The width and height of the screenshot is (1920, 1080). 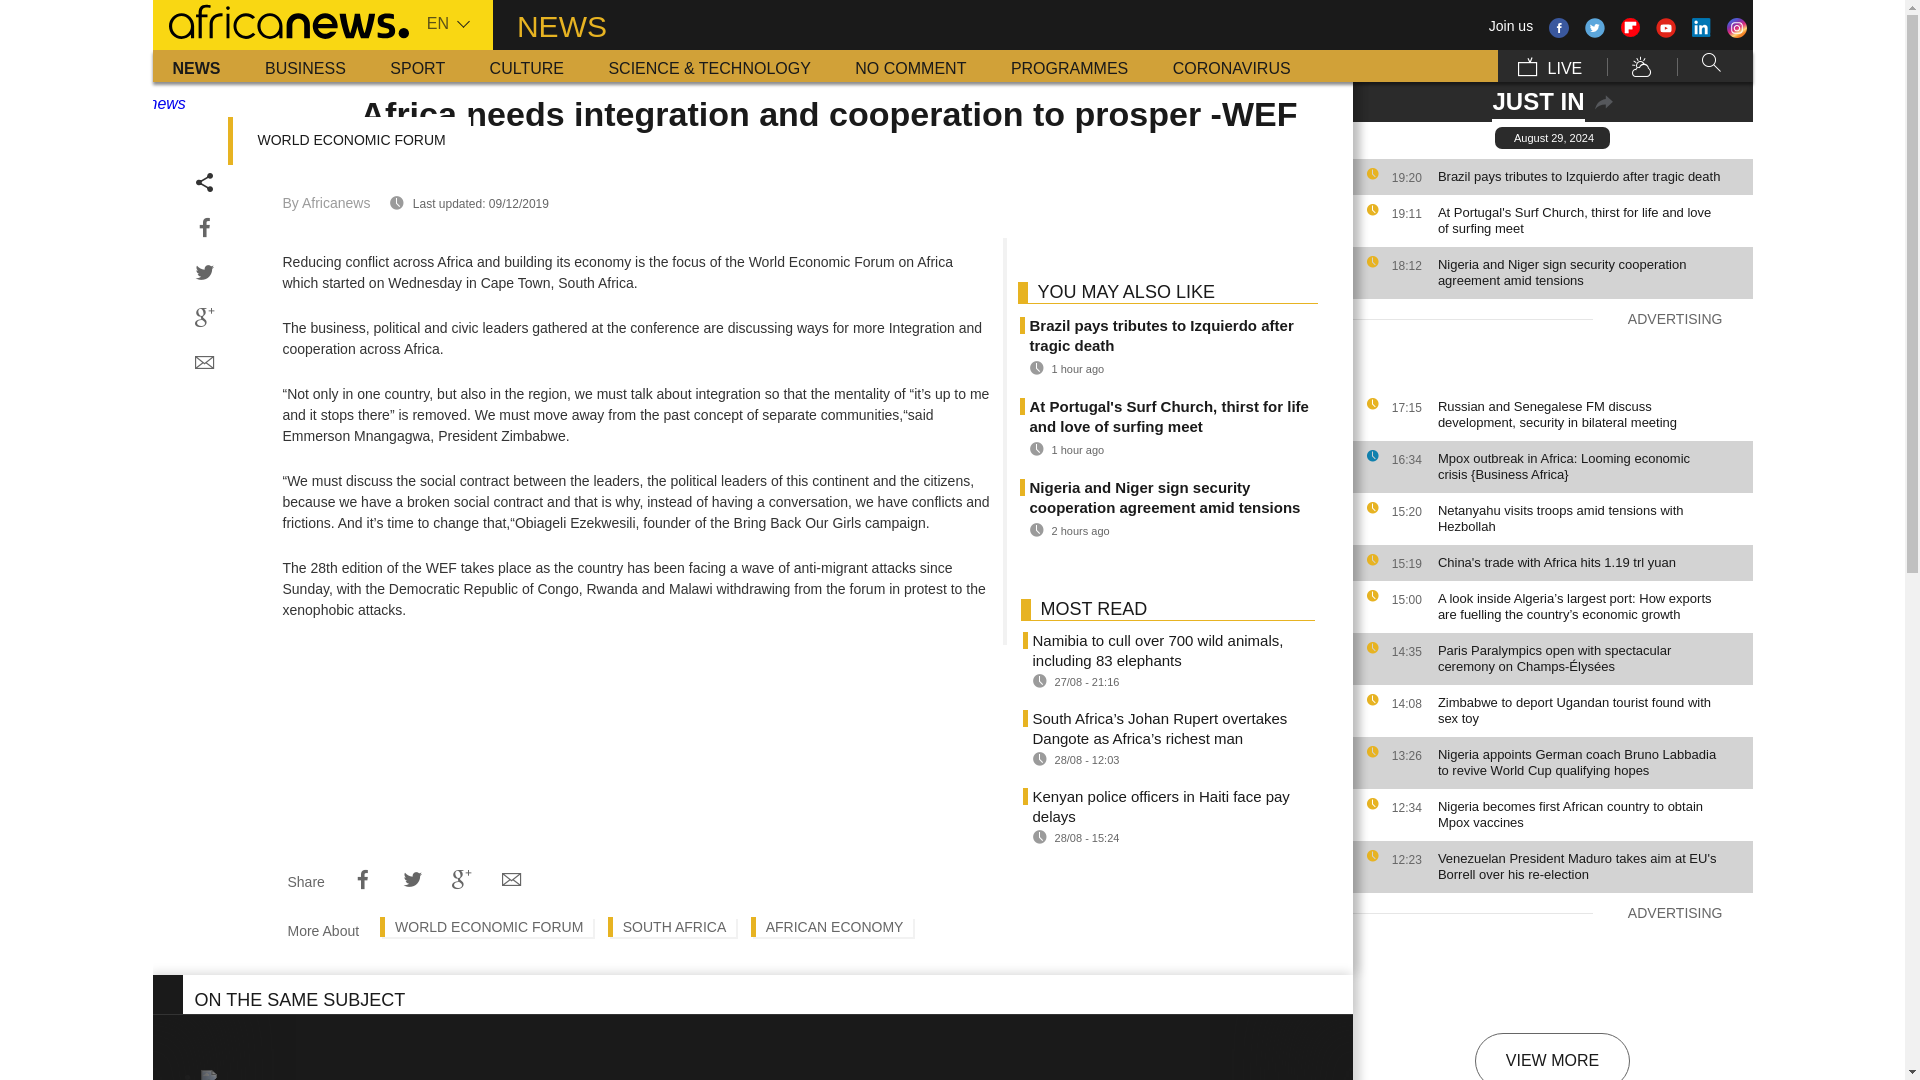 I want to click on News, so click(x=196, y=66).